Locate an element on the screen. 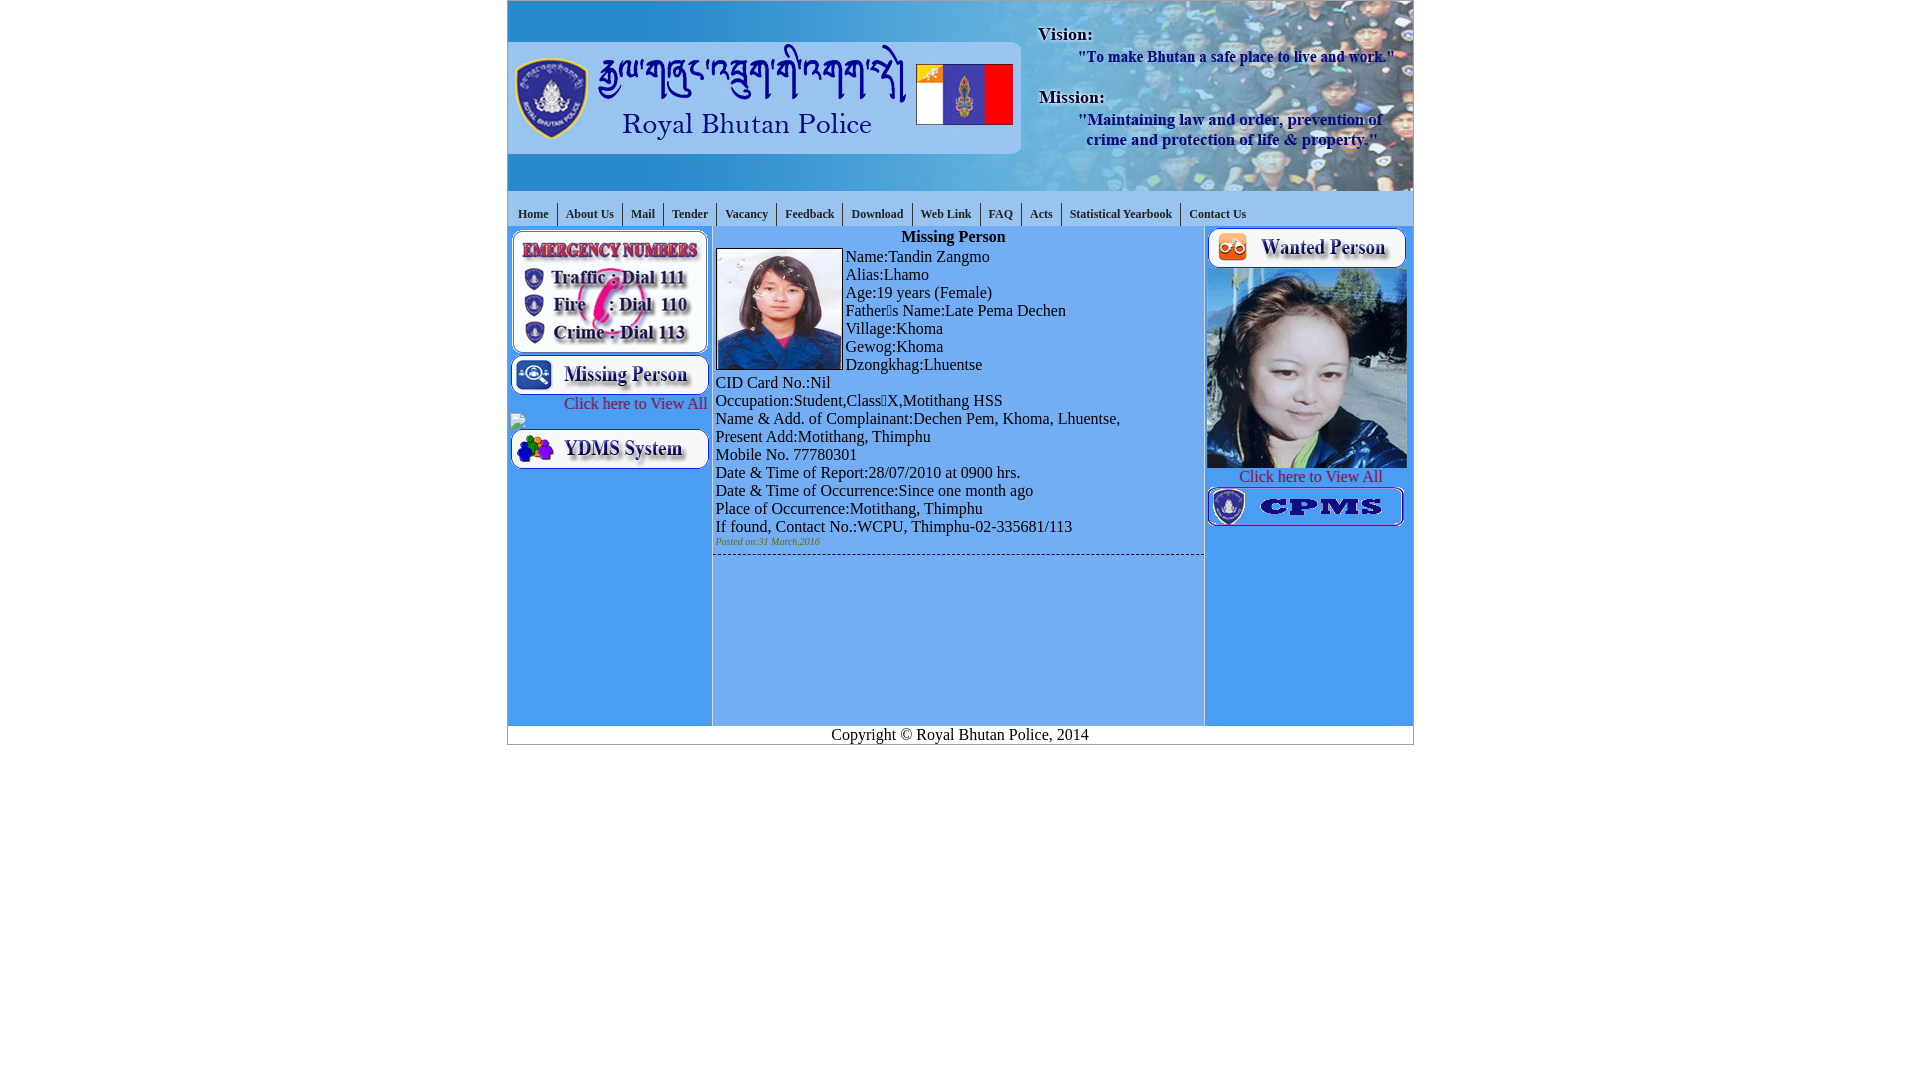 The height and width of the screenshot is (1080, 1920). FAQ is located at coordinates (1002, 214).